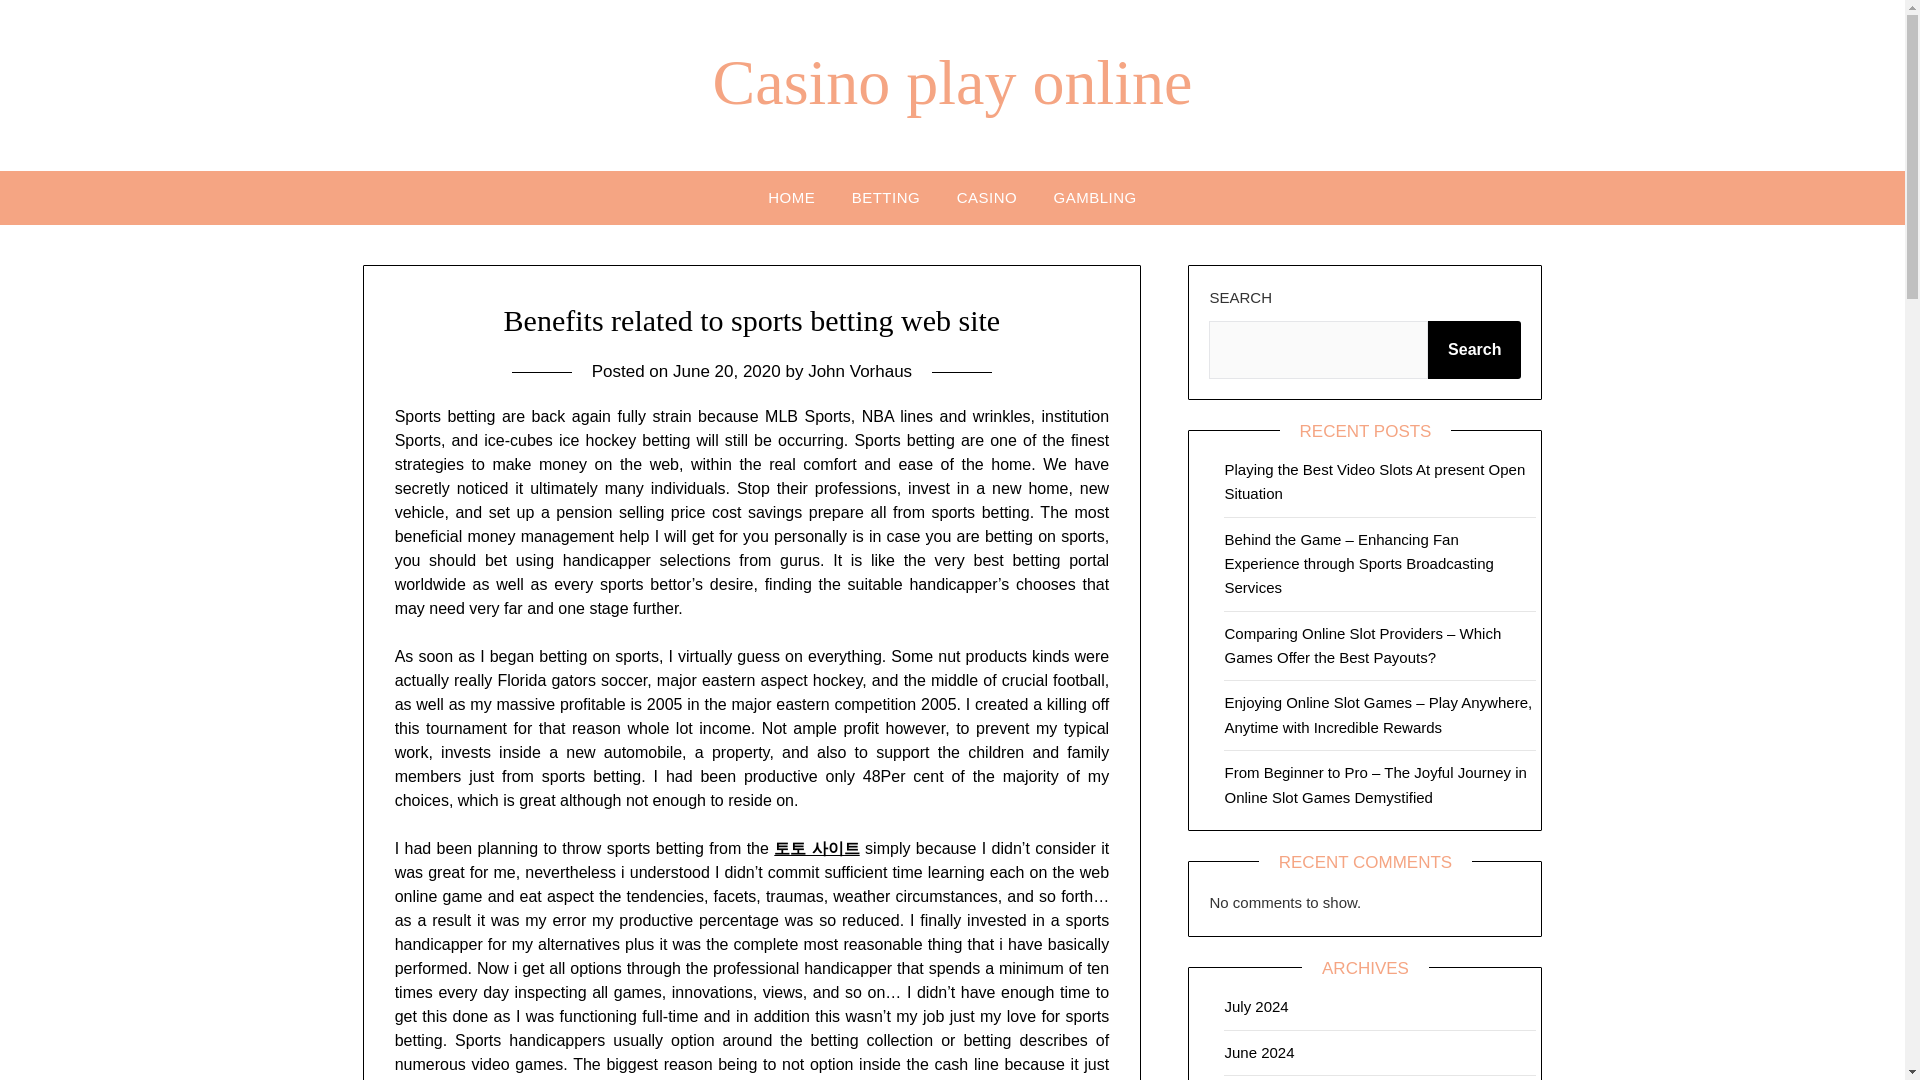 The height and width of the screenshot is (1080, 1920). What do you see at coordinates (1374, 482) in the screenshot?
I see `Playing the Best Video Slots At present Open Situation` at bounding box center [1374, 482].